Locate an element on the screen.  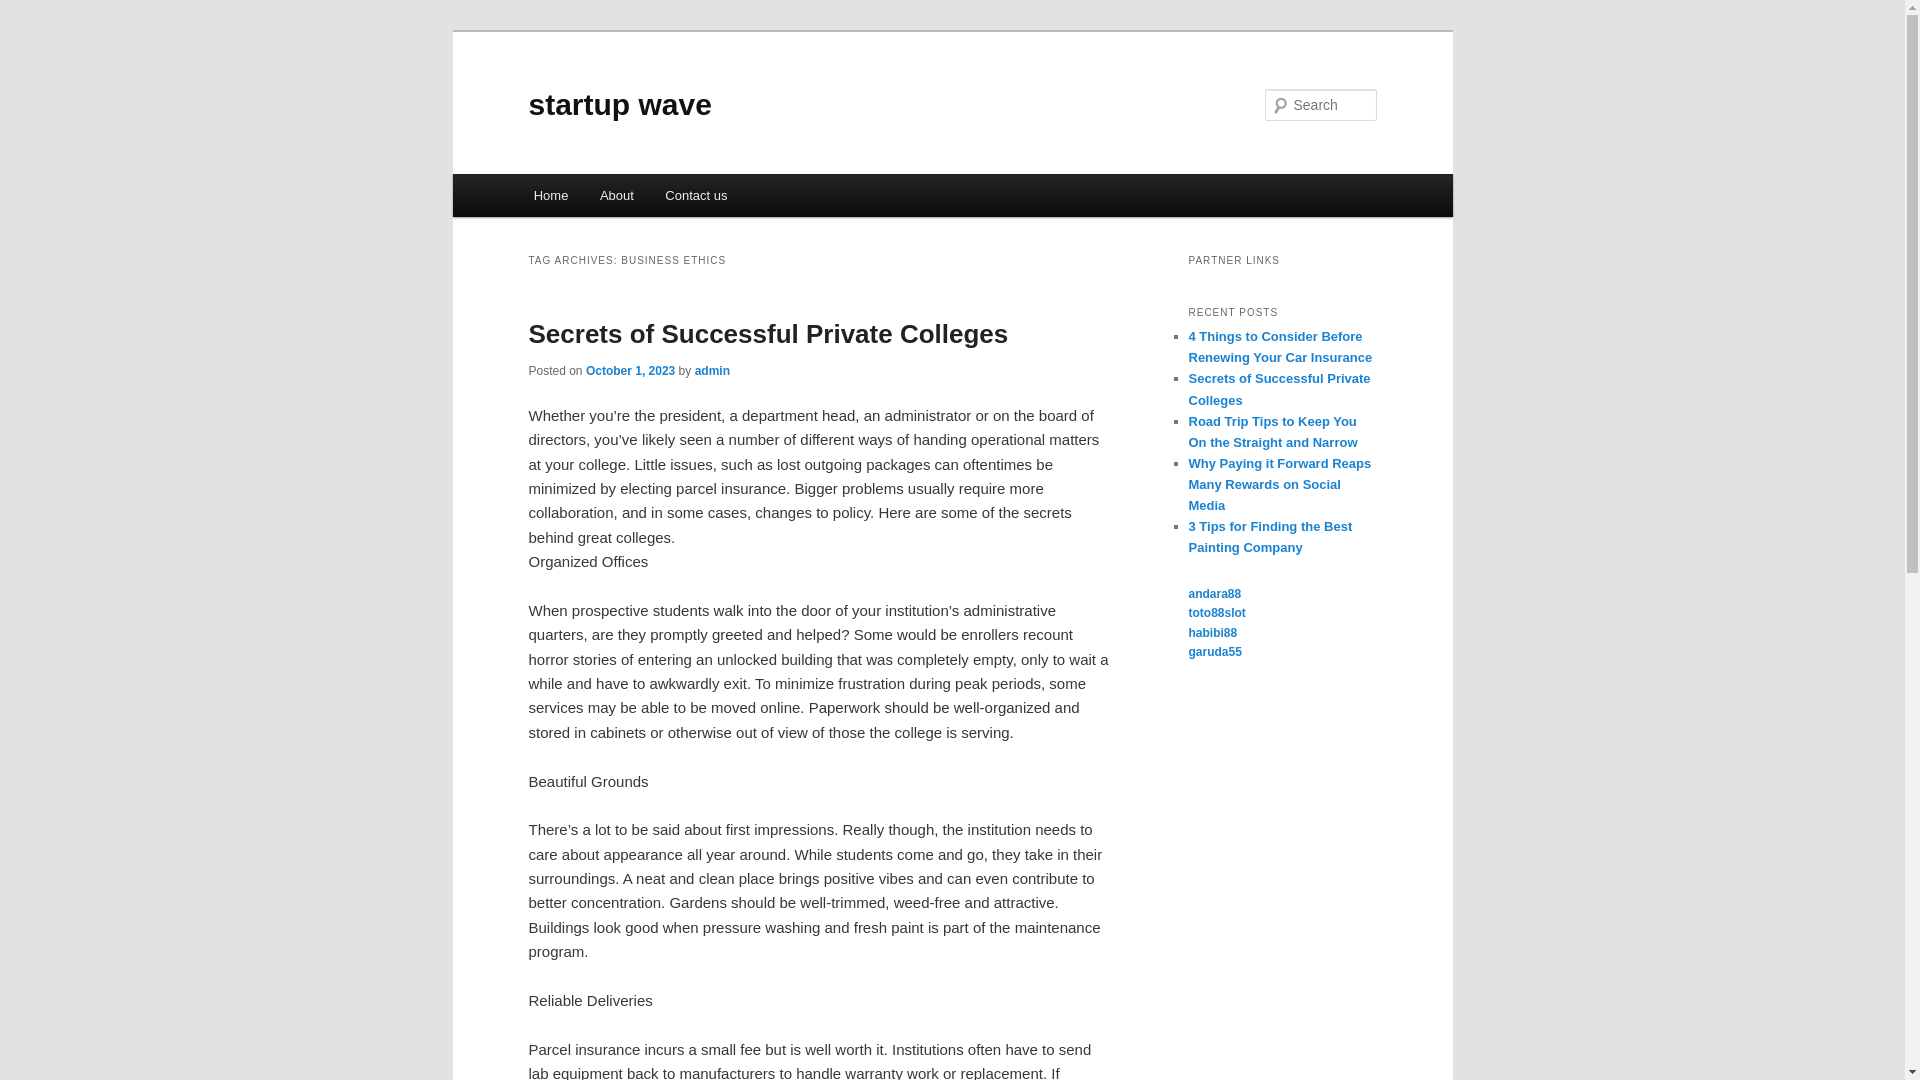
4 Things to Consider Before Renewing Your Car Insurance is located at coordinates (1280, 347).